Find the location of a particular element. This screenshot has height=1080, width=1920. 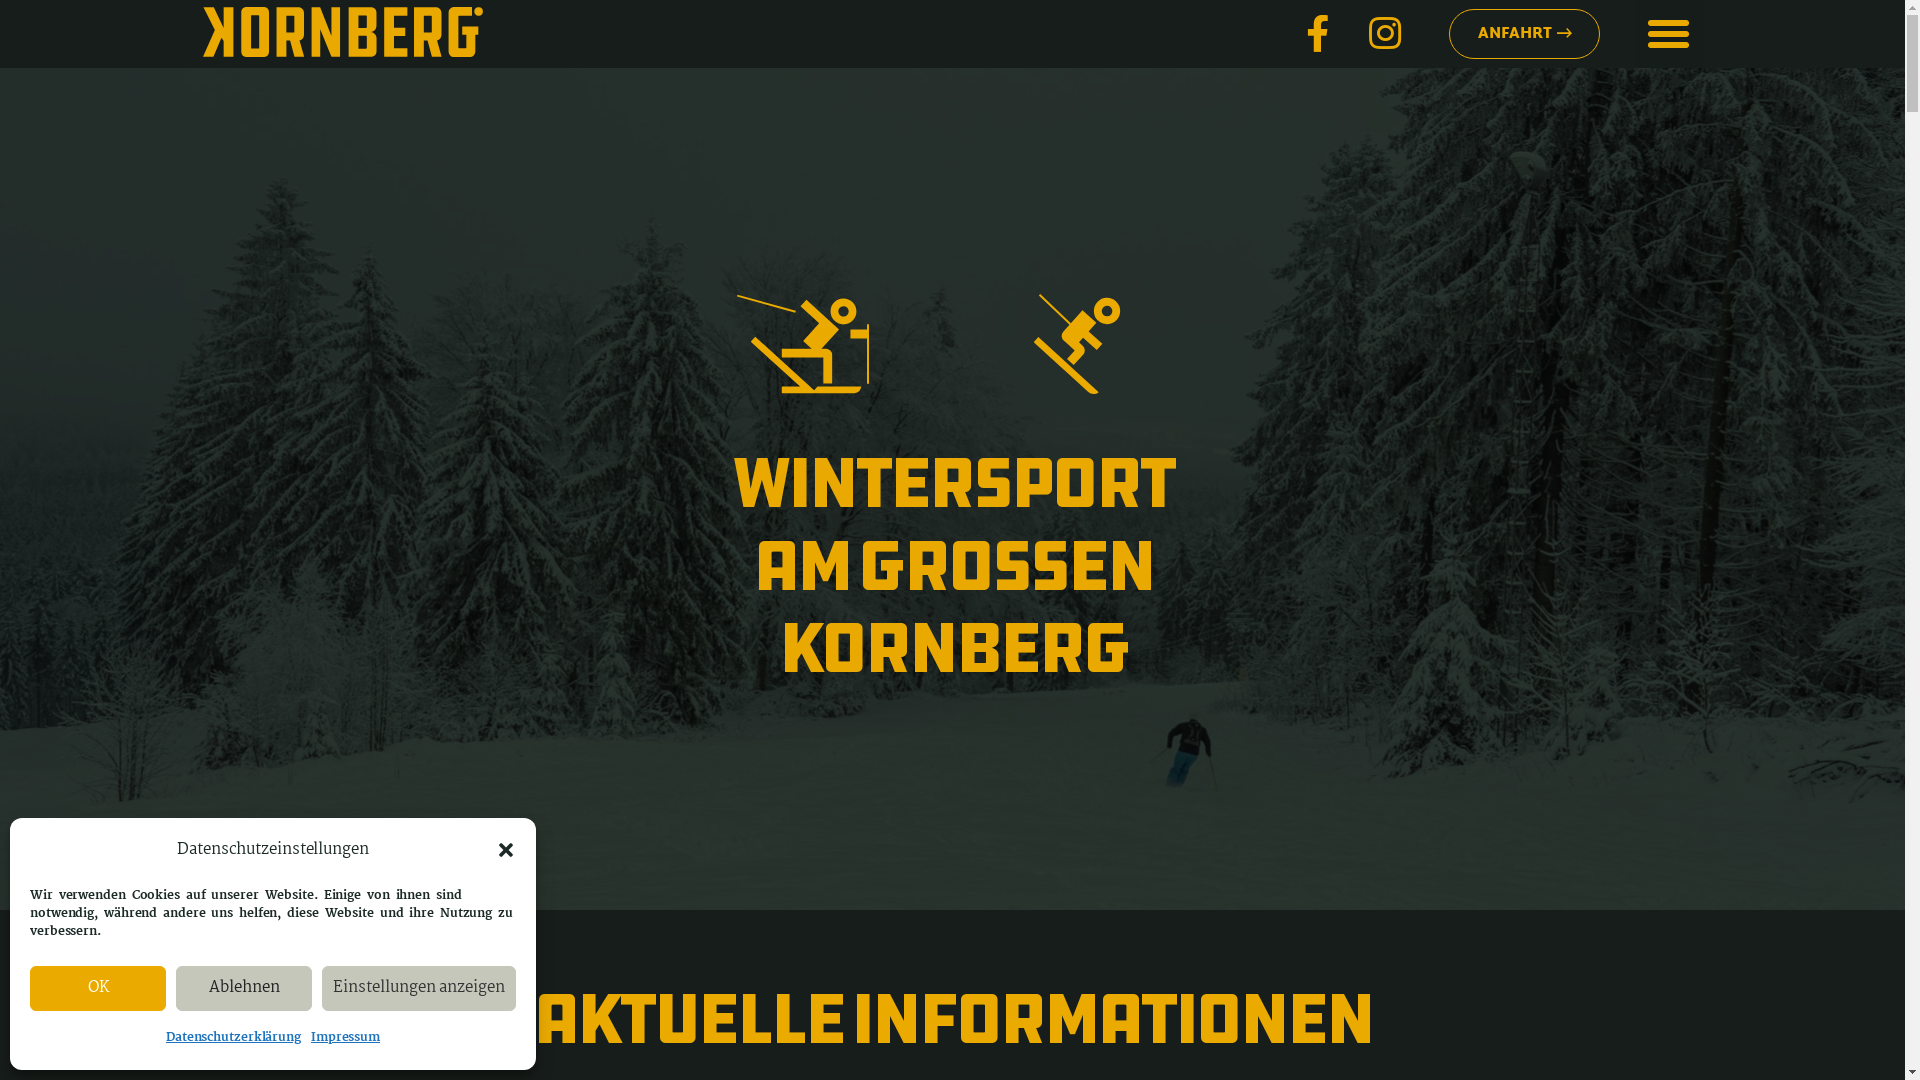

OK is located at coordinates (98, 988).